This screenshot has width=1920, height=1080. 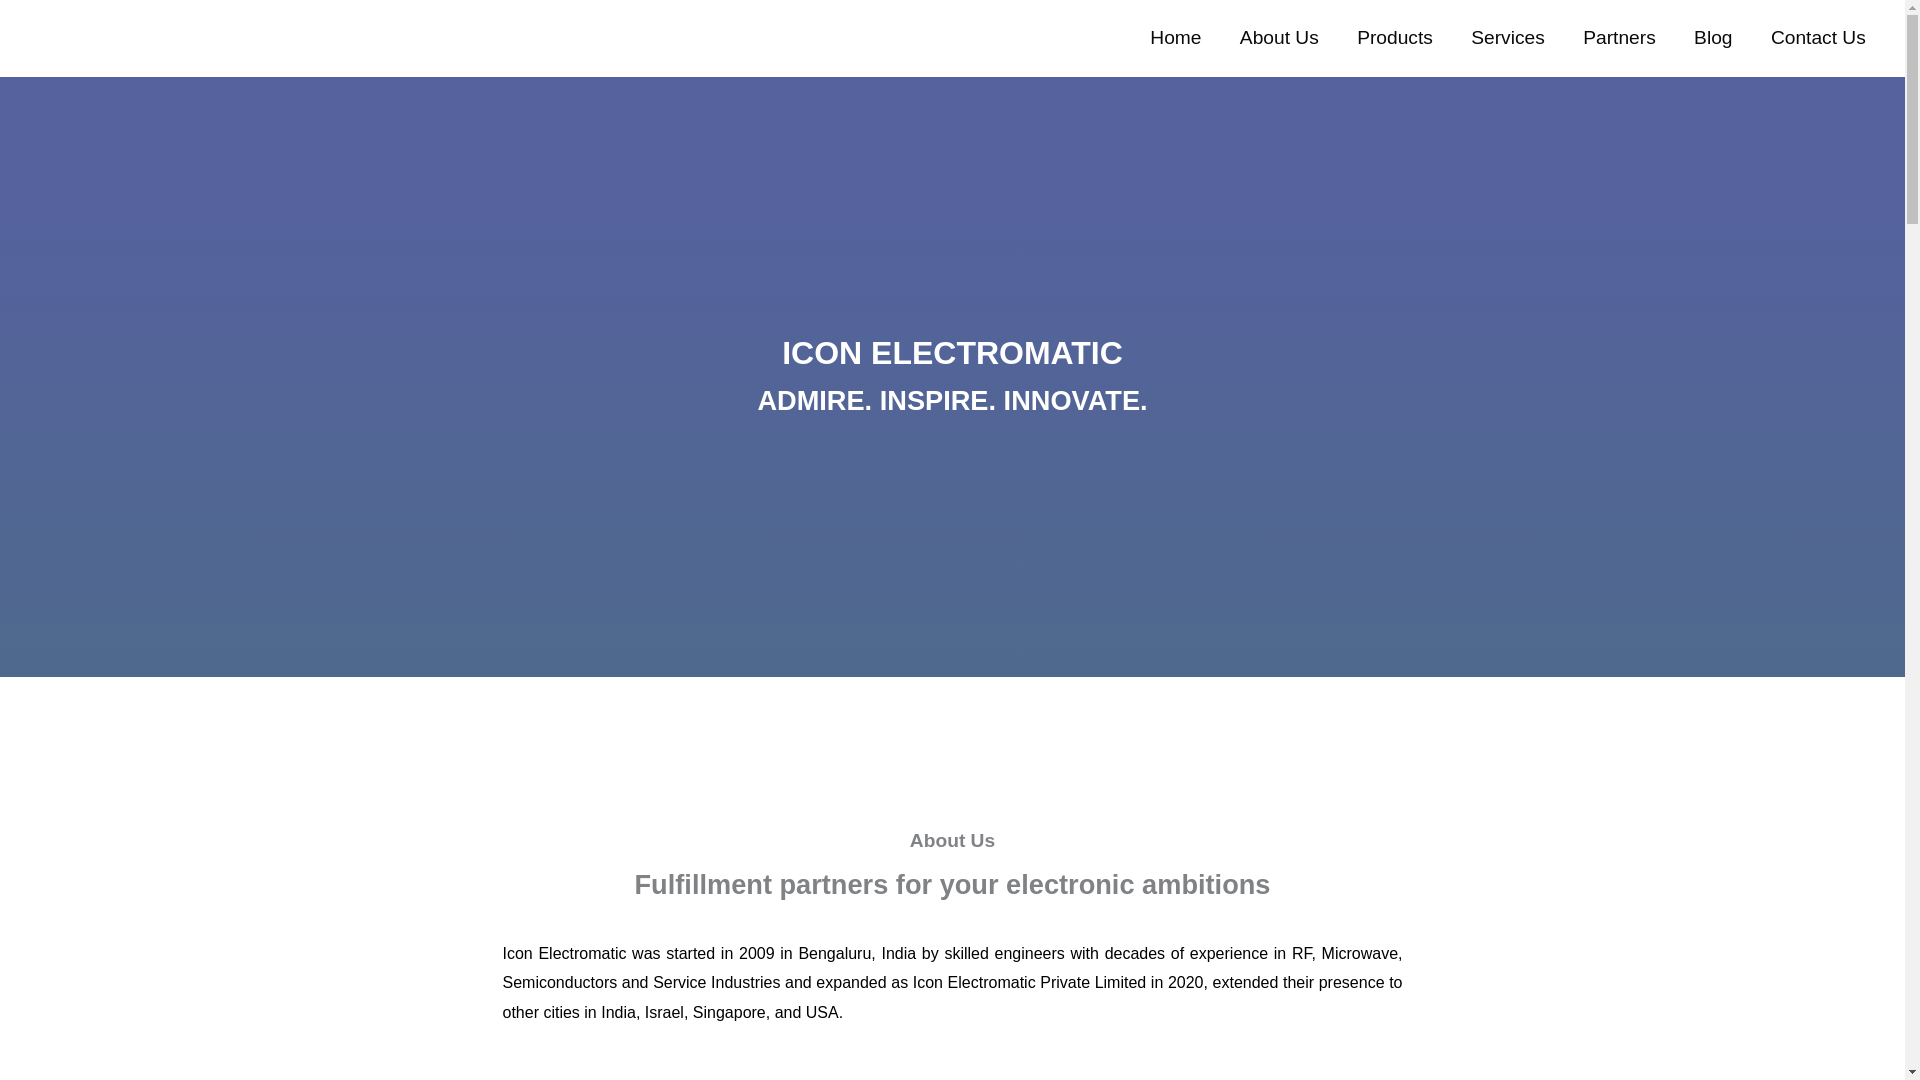 What do you see at coordinates (1508, 38) in the screenshot?
I see `Services` at bounding box center [1508, 38].